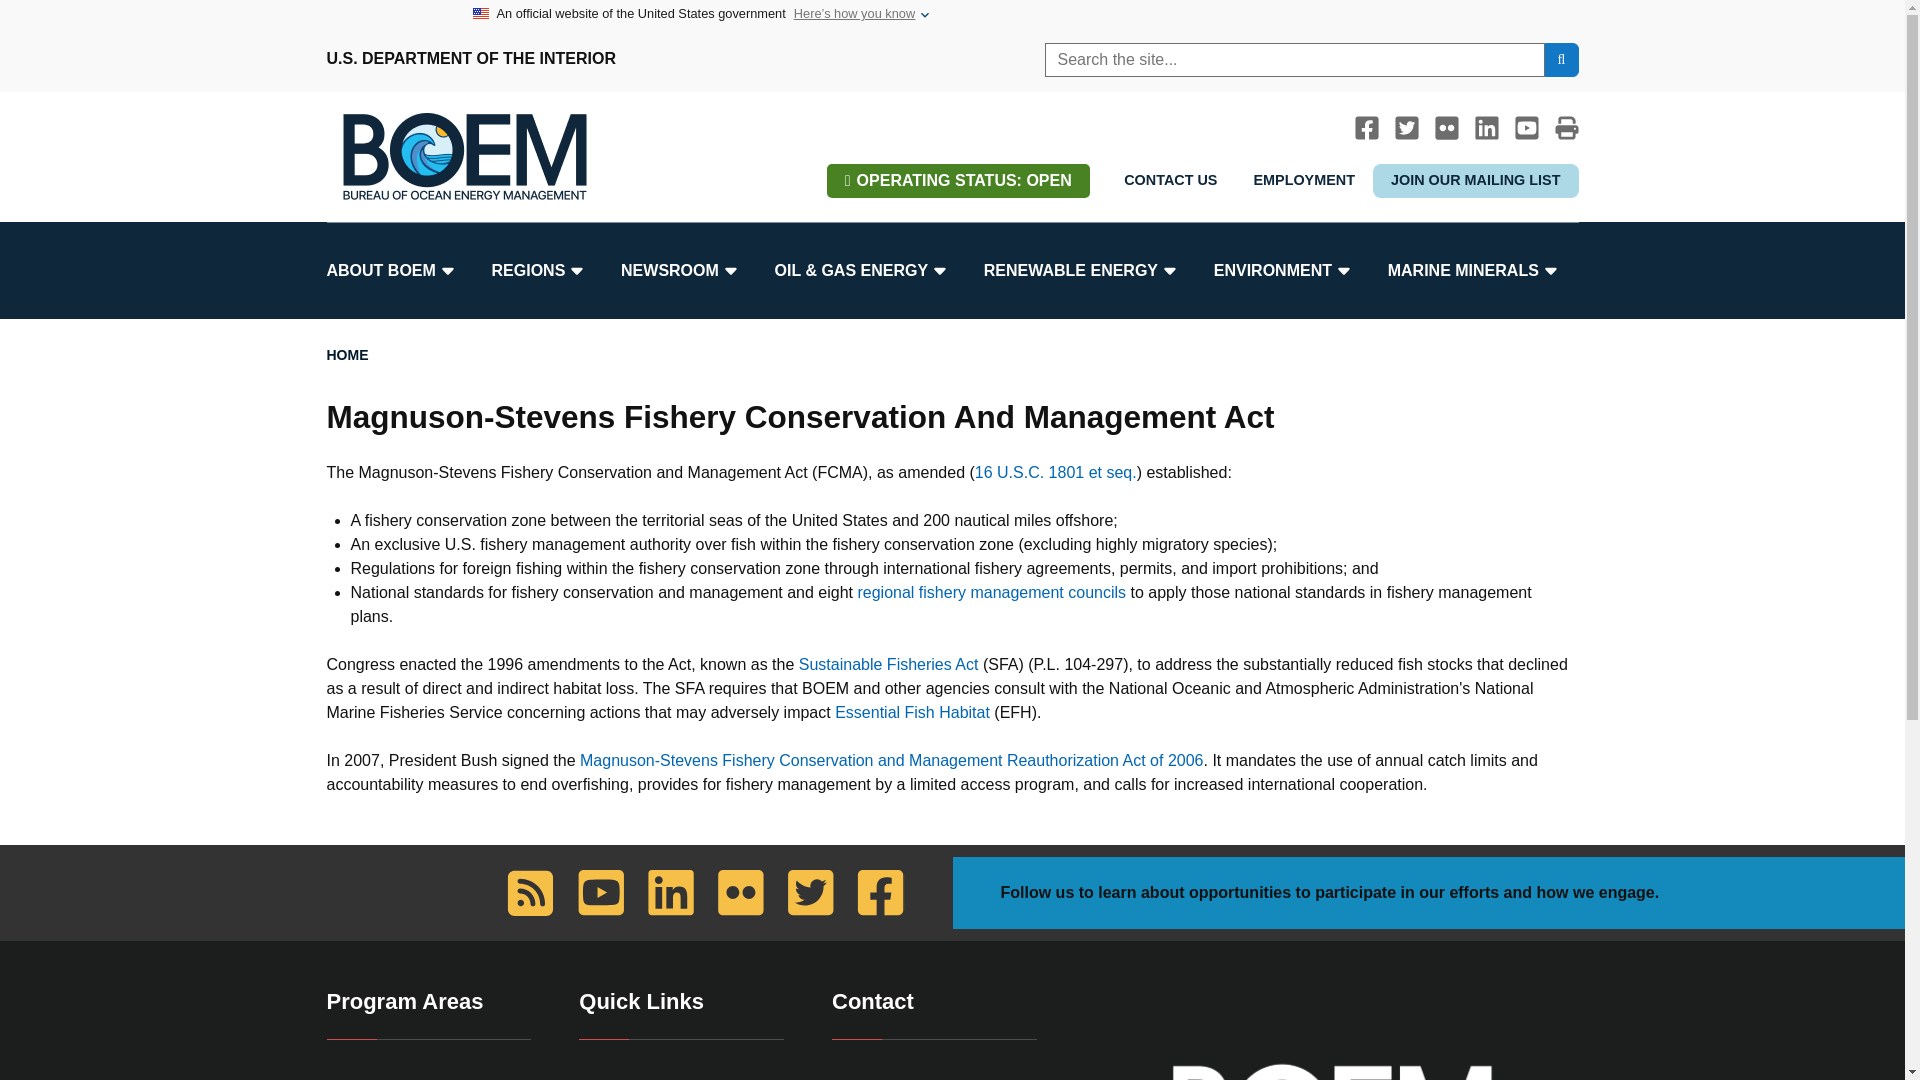  I want to click on Youtube, so click(1526, 128).